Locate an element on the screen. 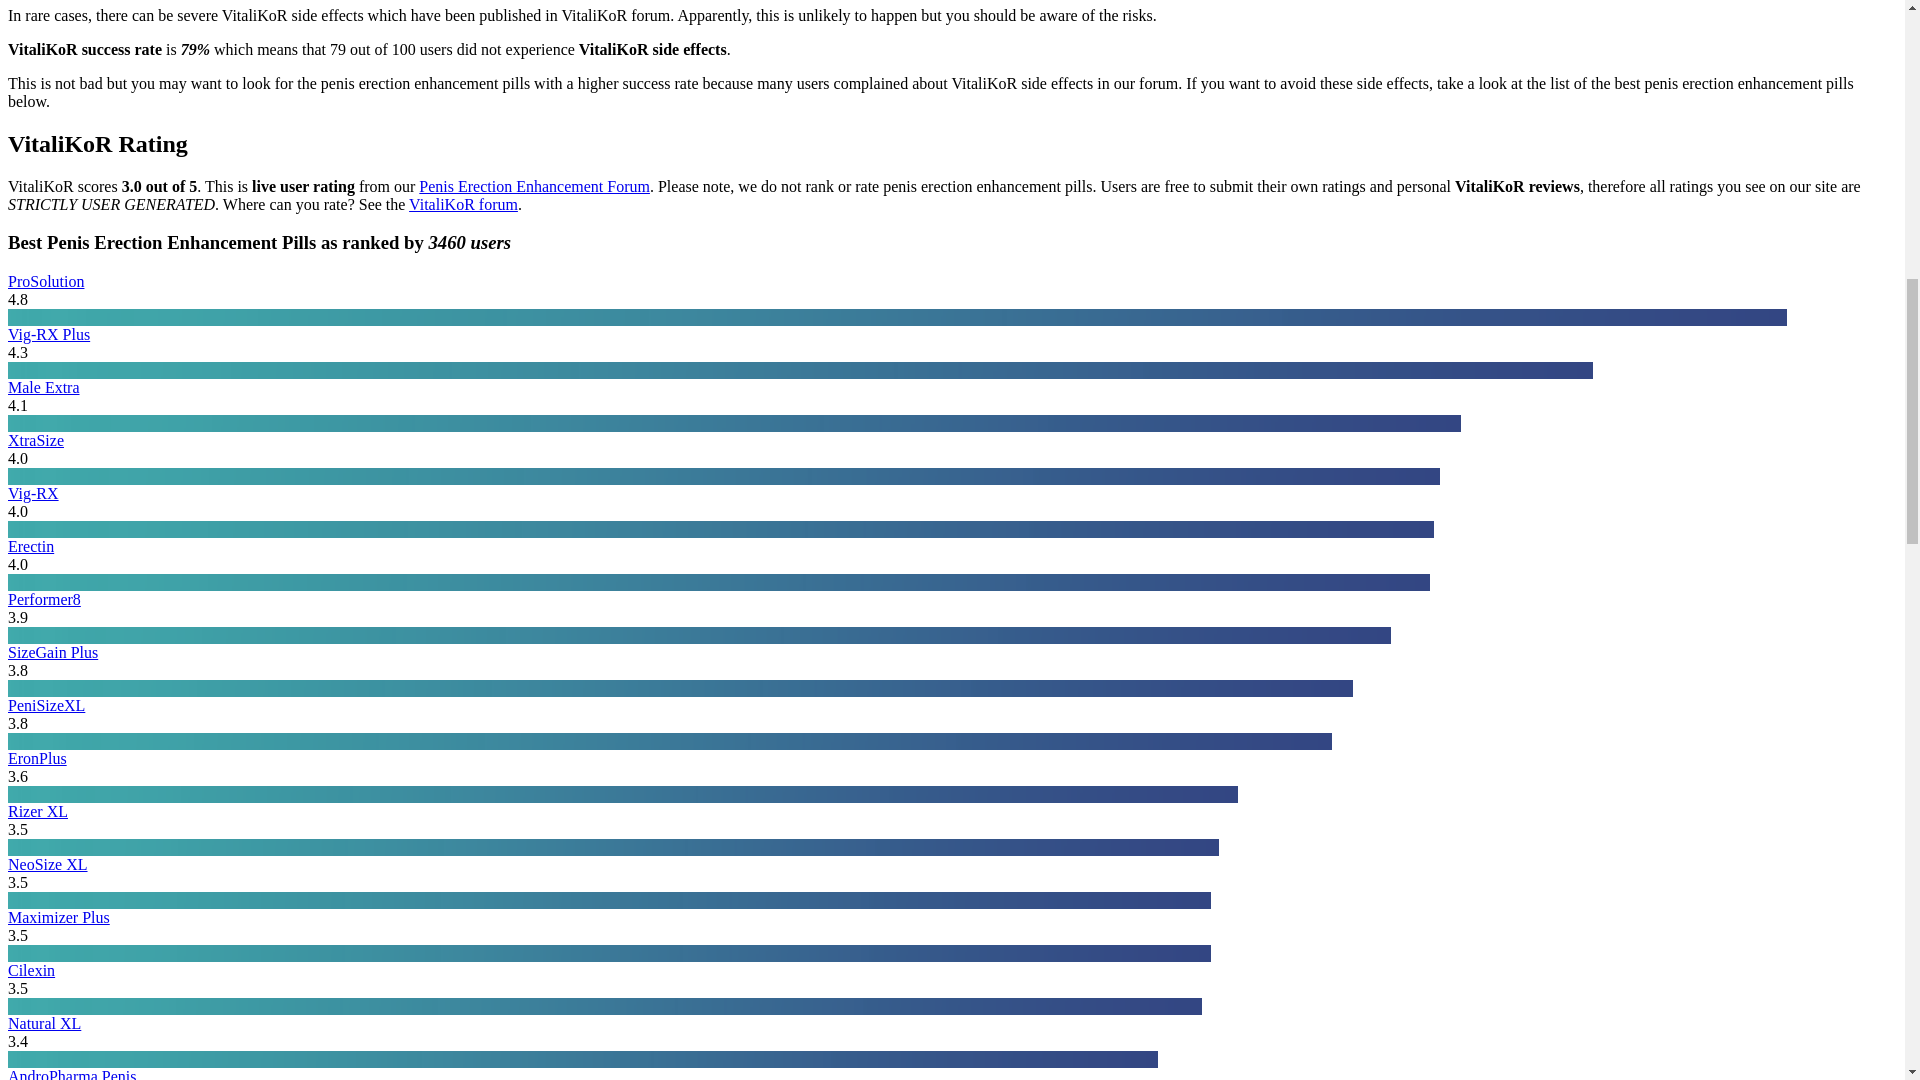 Image resolution: width=1920 pixels, height=1080 pixels. Natural XL is located at coordinates (44, 1024).